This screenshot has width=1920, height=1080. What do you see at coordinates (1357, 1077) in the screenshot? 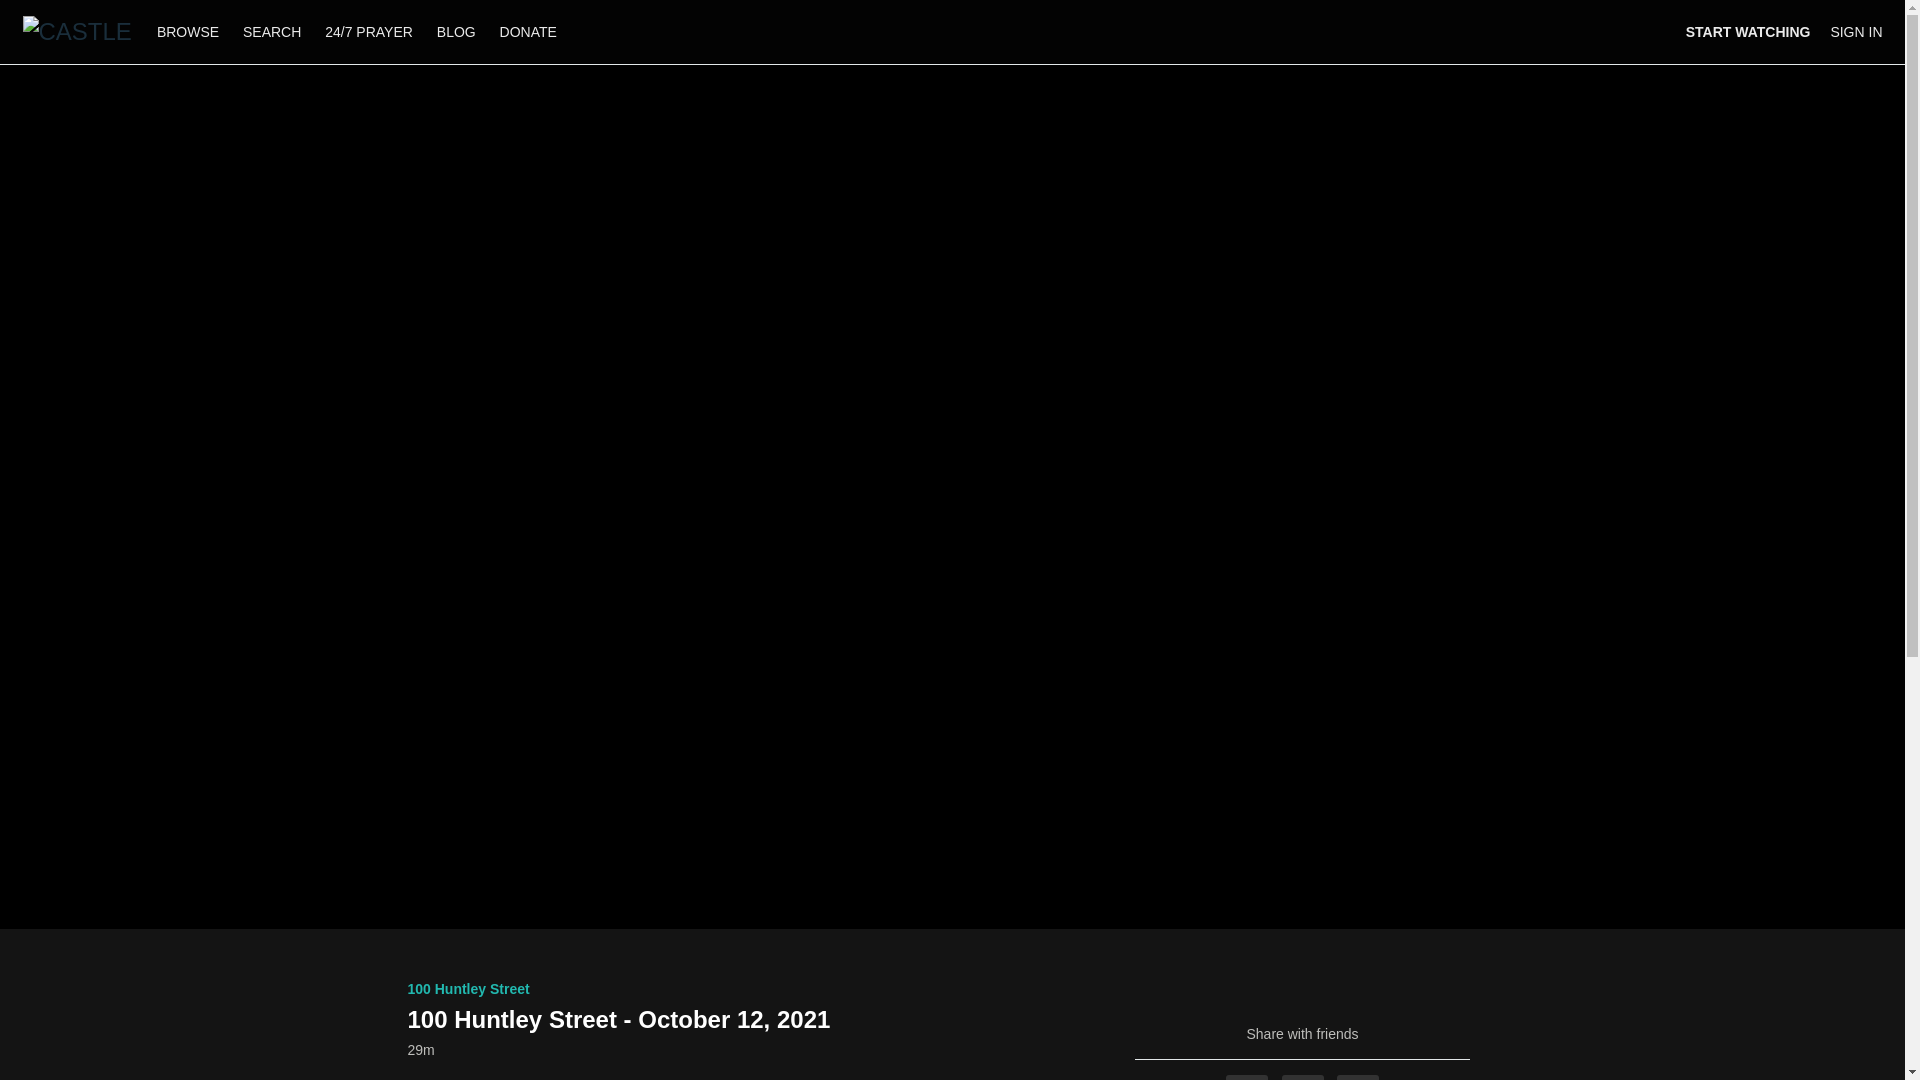
I see `Email` at bounding box center [1357, 1077].